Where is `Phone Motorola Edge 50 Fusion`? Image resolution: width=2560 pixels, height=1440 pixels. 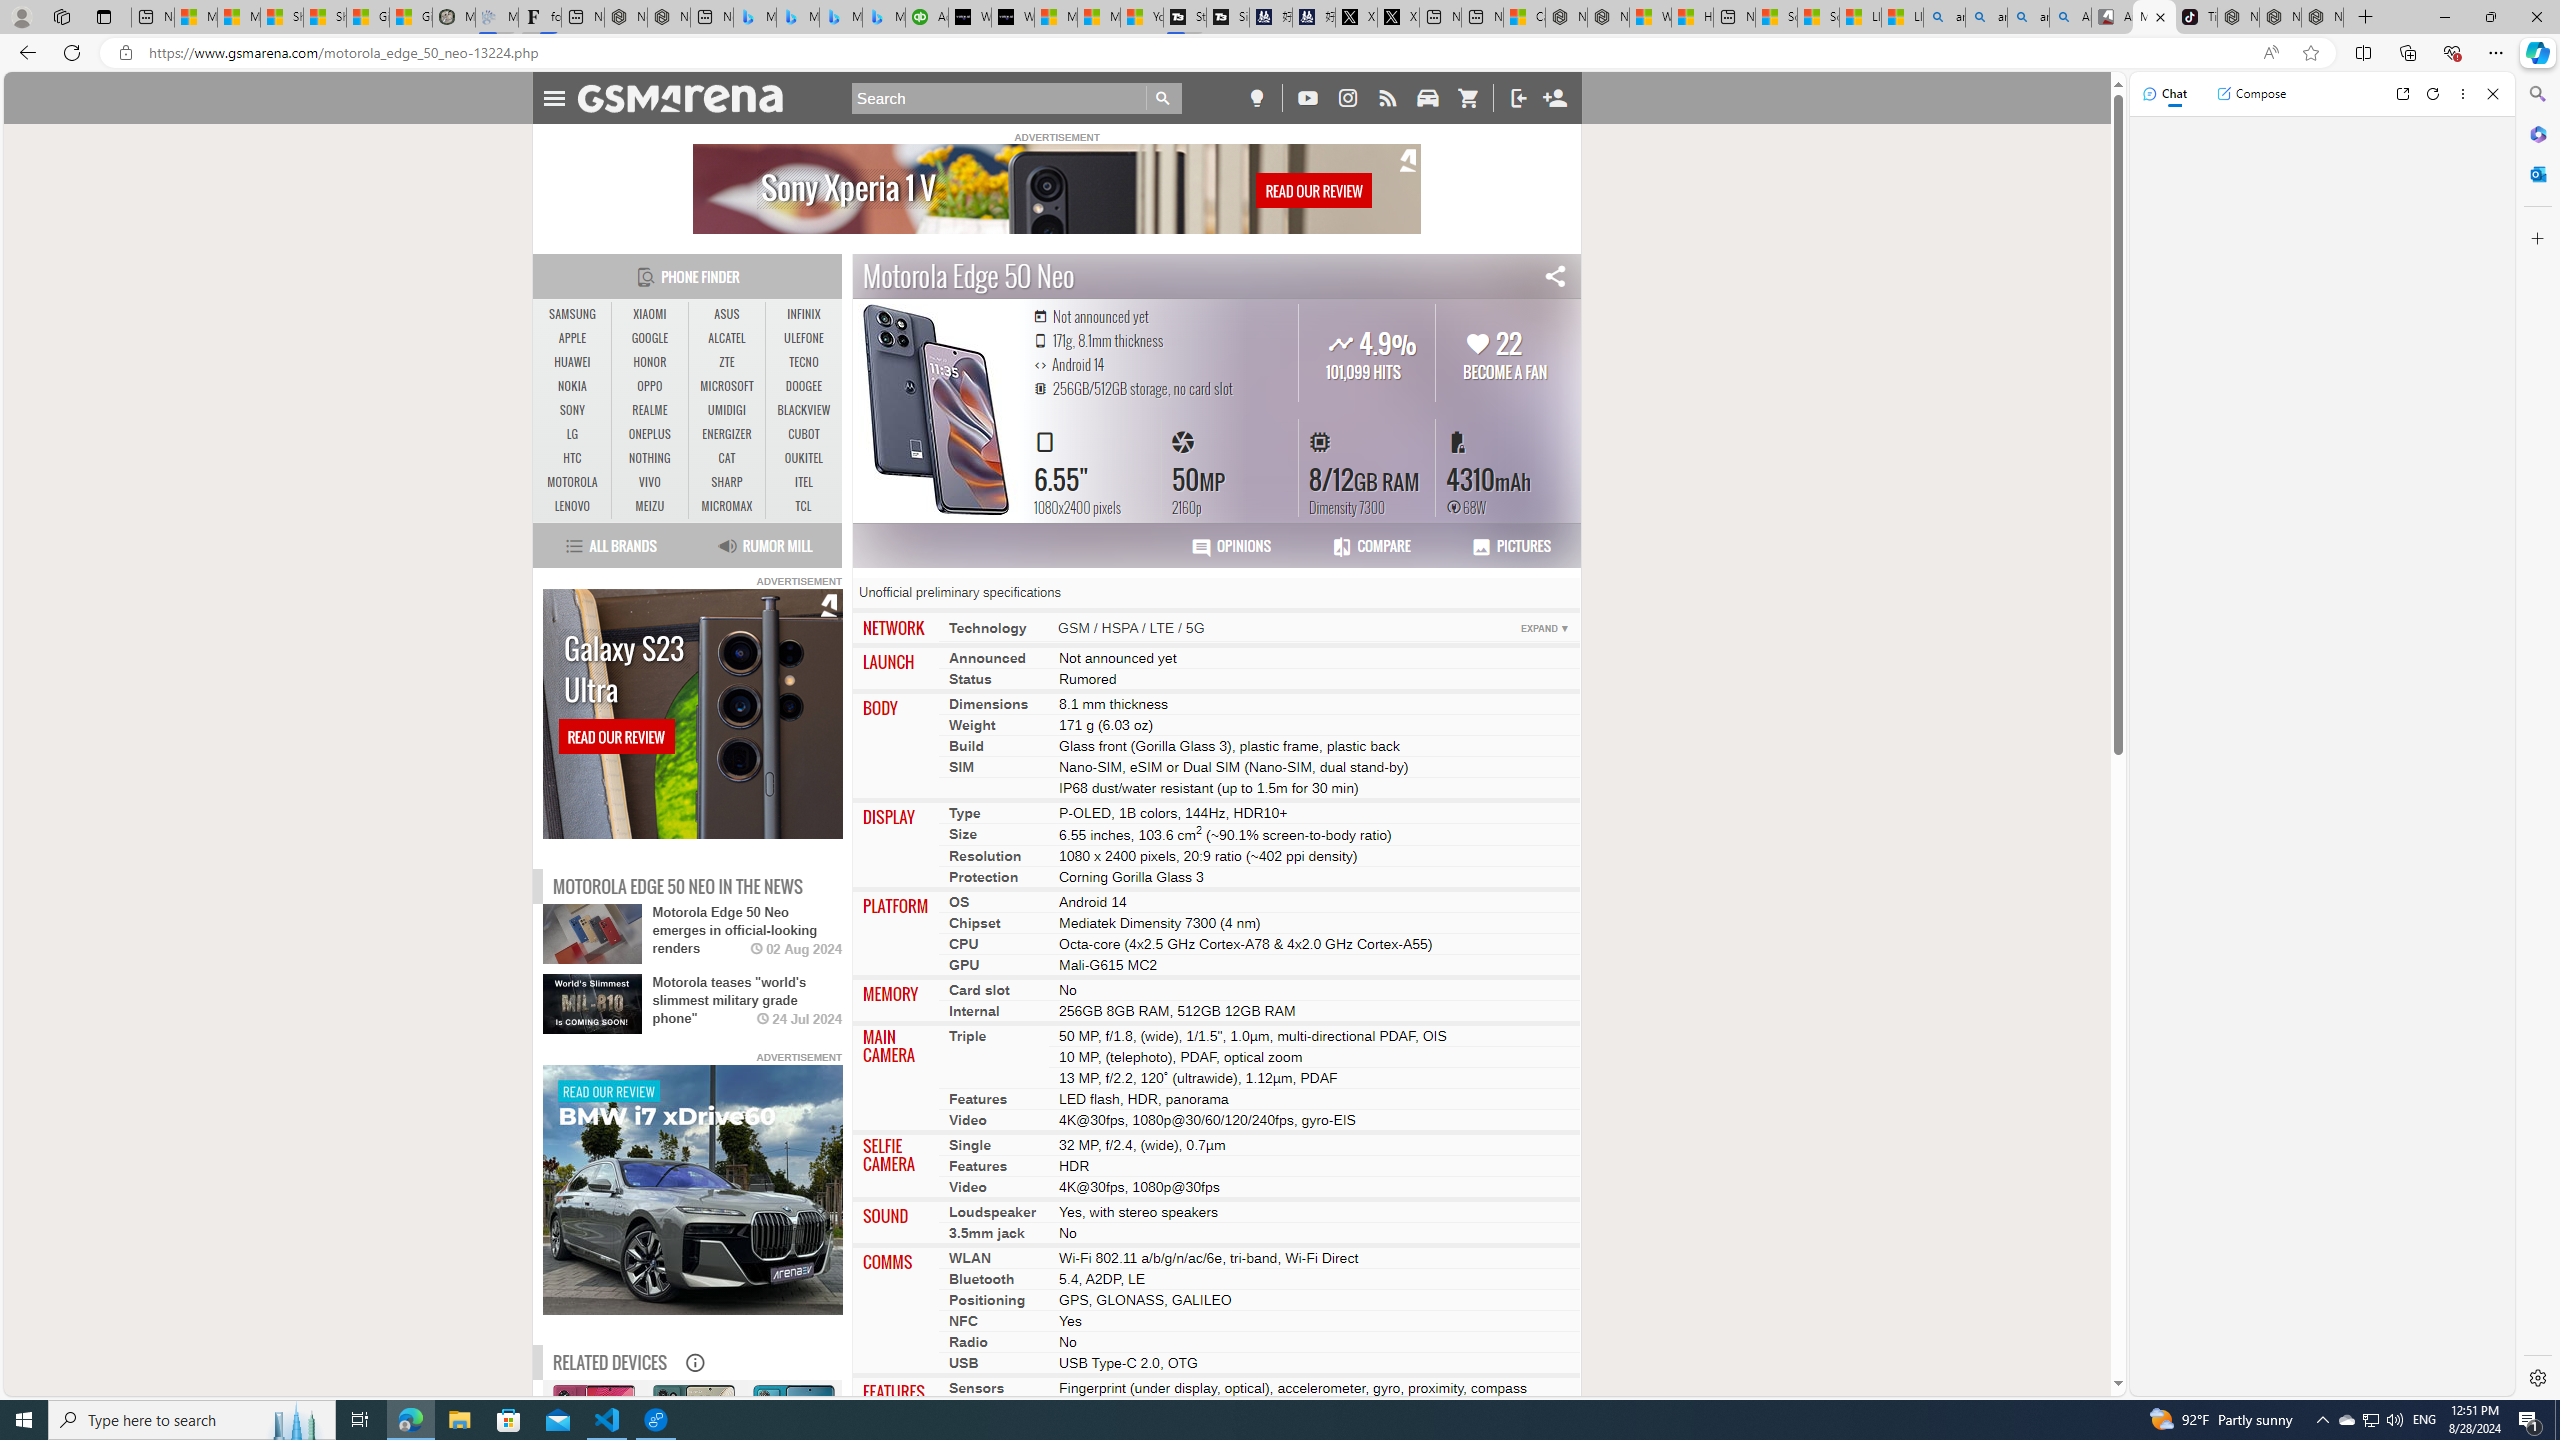 Phone Motorola Edge 50 Fusion is located at coordinates (592, 1474).